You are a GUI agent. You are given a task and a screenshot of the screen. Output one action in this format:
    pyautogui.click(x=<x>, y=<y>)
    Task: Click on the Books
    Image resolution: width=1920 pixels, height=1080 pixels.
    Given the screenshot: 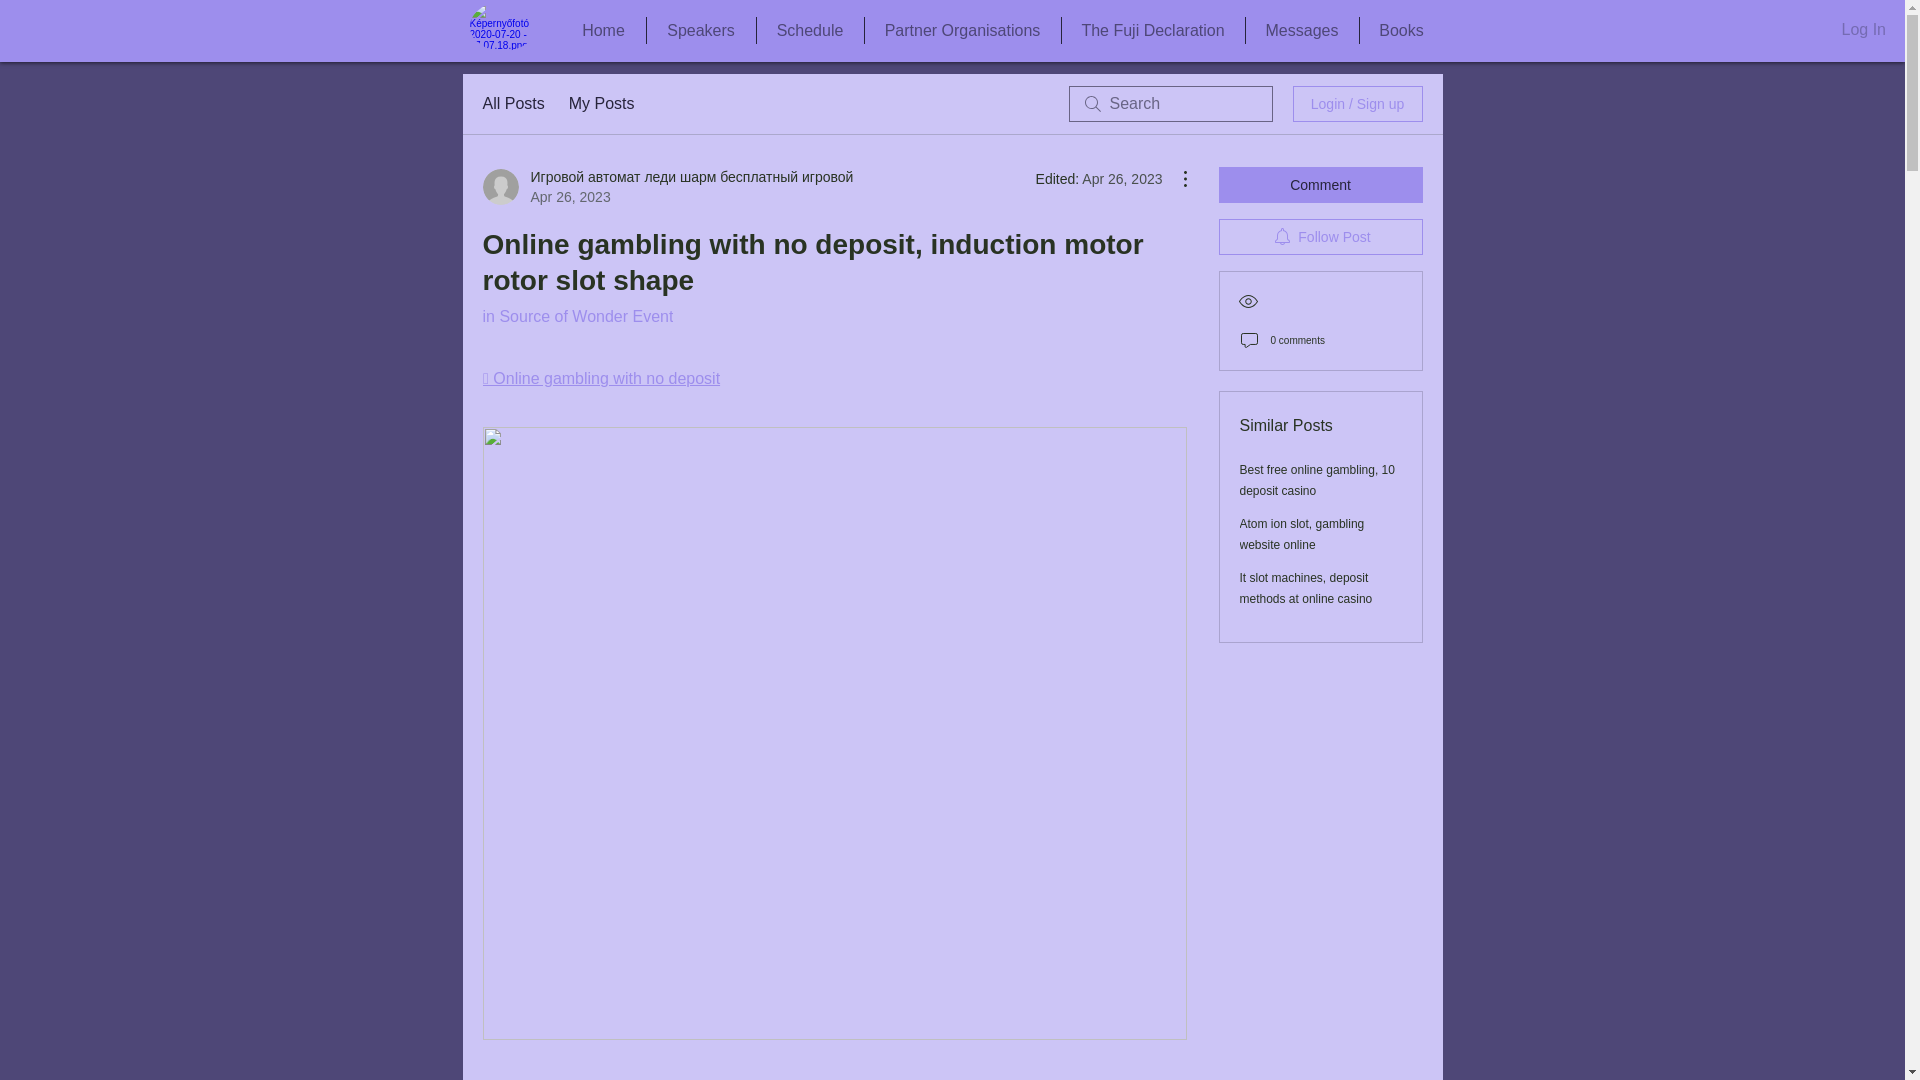 What is the action you would take?
    pyautogui.click(x=1401, y=30)
    